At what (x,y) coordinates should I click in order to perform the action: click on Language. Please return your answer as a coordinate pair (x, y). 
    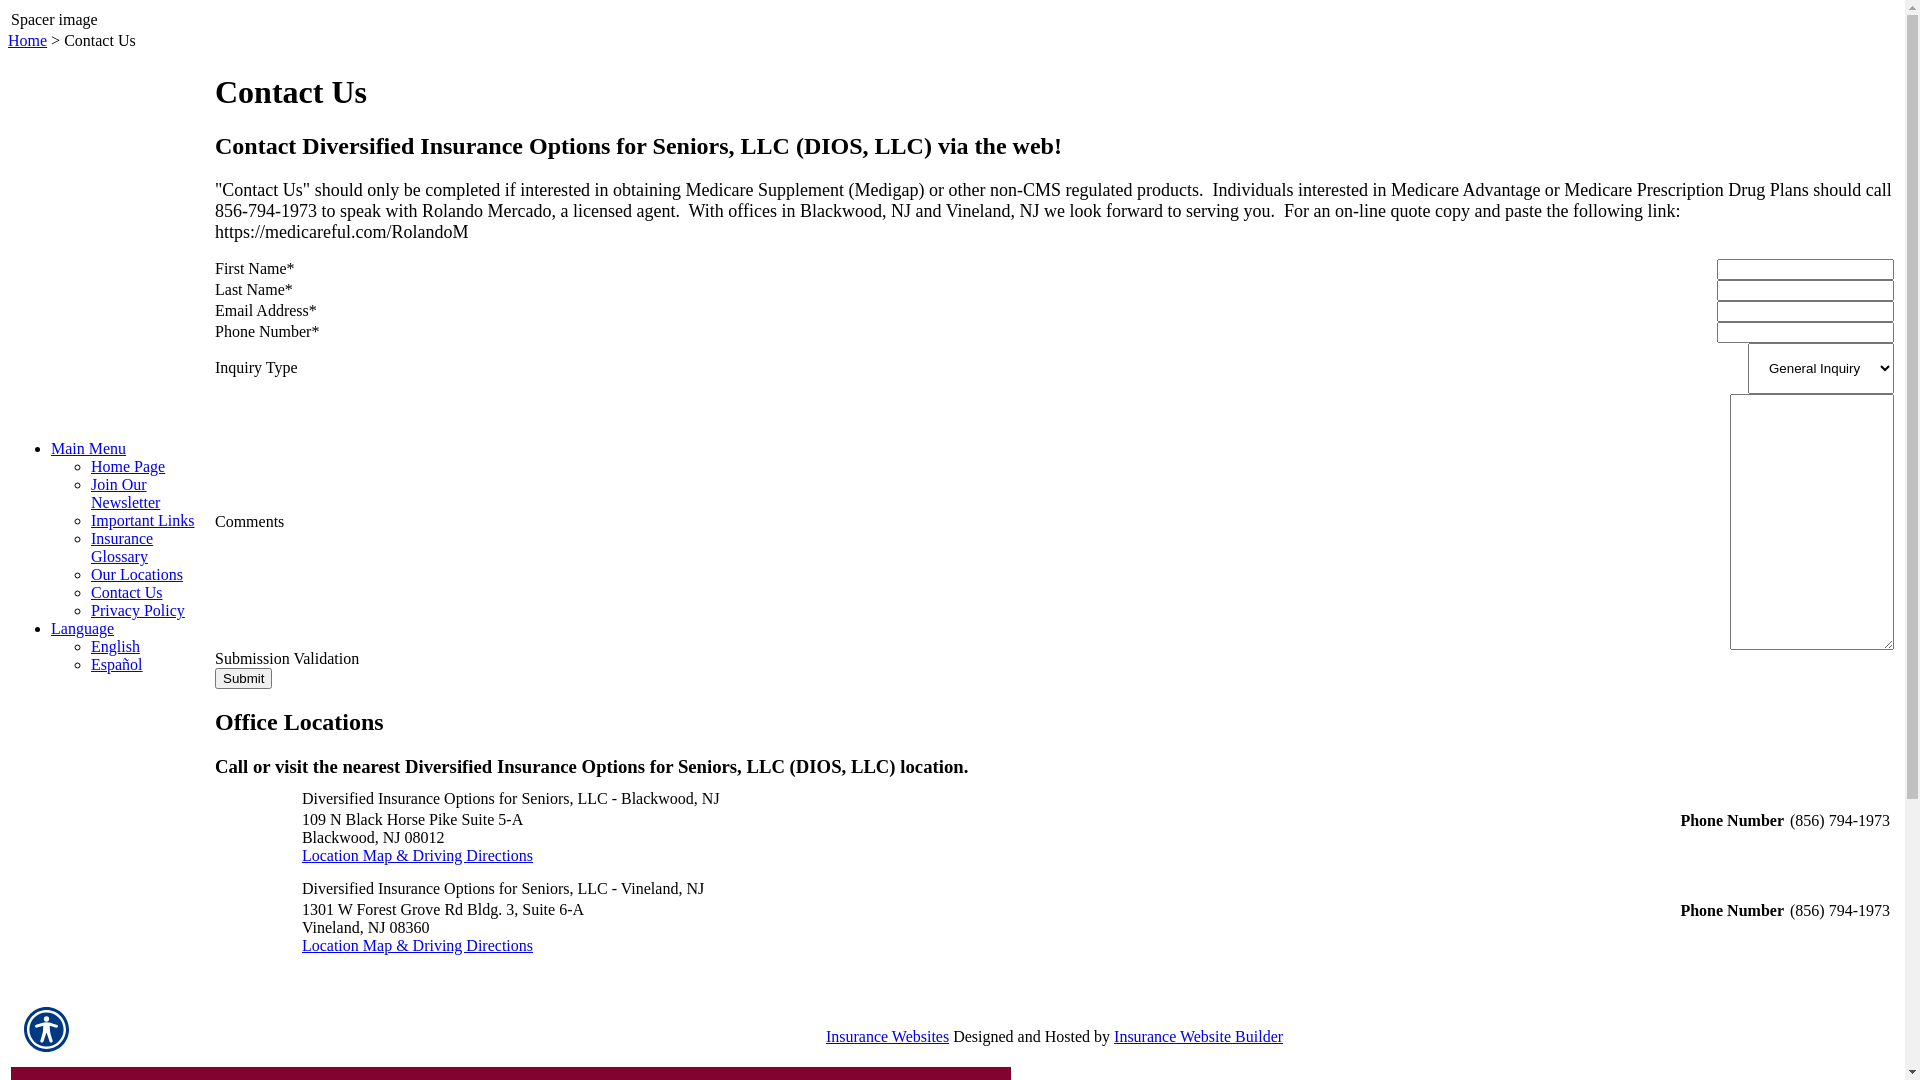
    Looking at the image, I should click on (82, 628).